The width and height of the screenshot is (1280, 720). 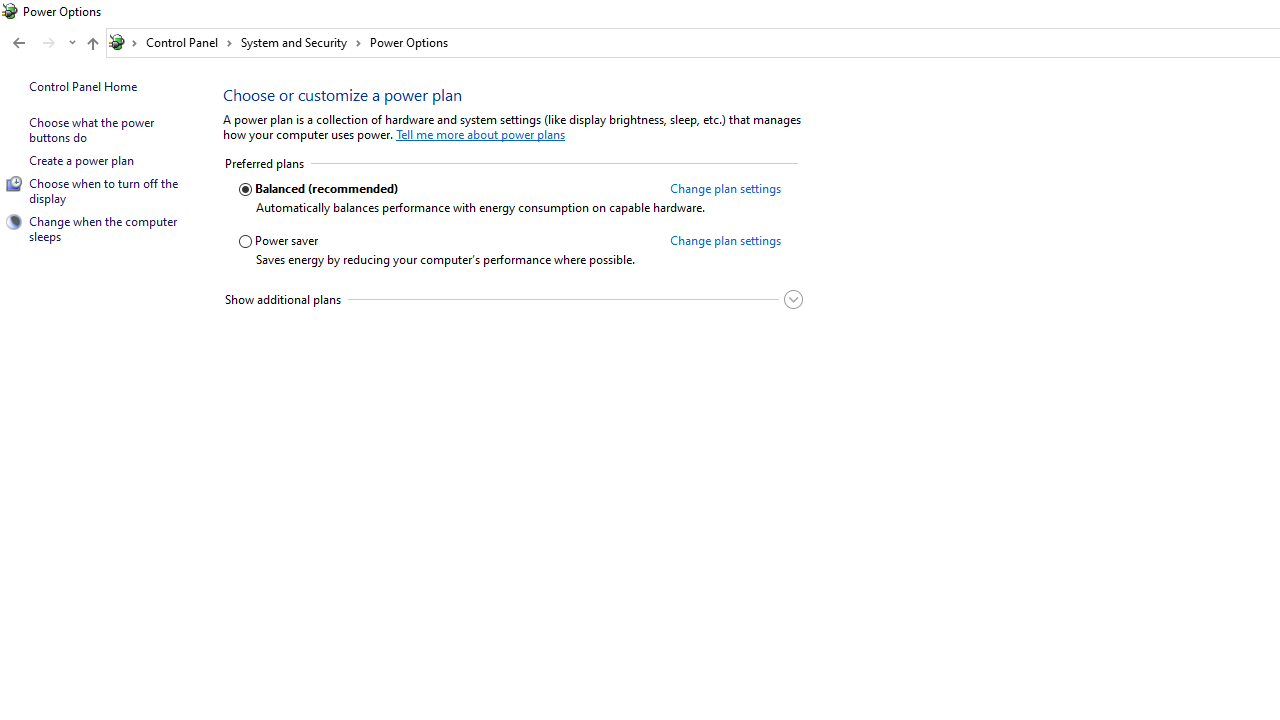 What do you see at coordinates (104, 228) in the screenshot?
I see `Change when the computer sleeps` at bounding box center [104, 228].